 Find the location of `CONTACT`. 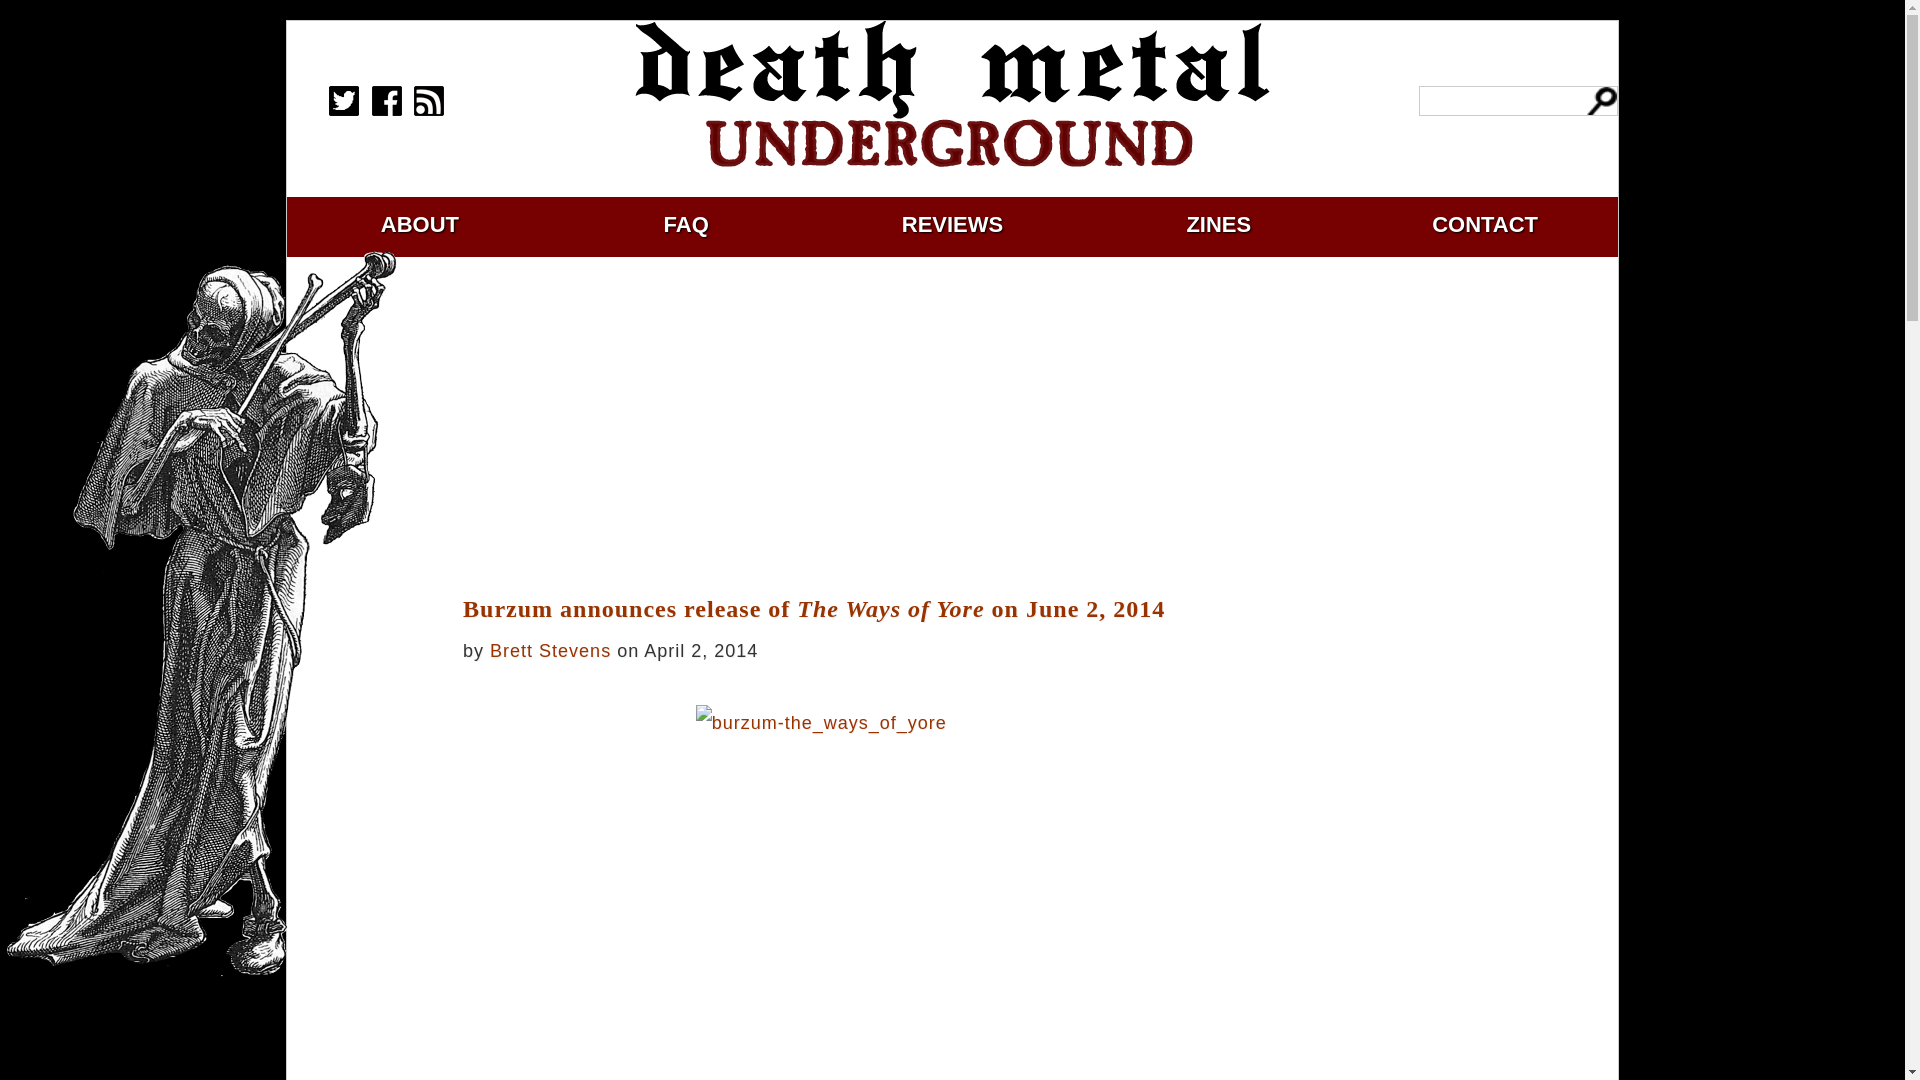

CONTACT is located at coordinates (1484, 224).